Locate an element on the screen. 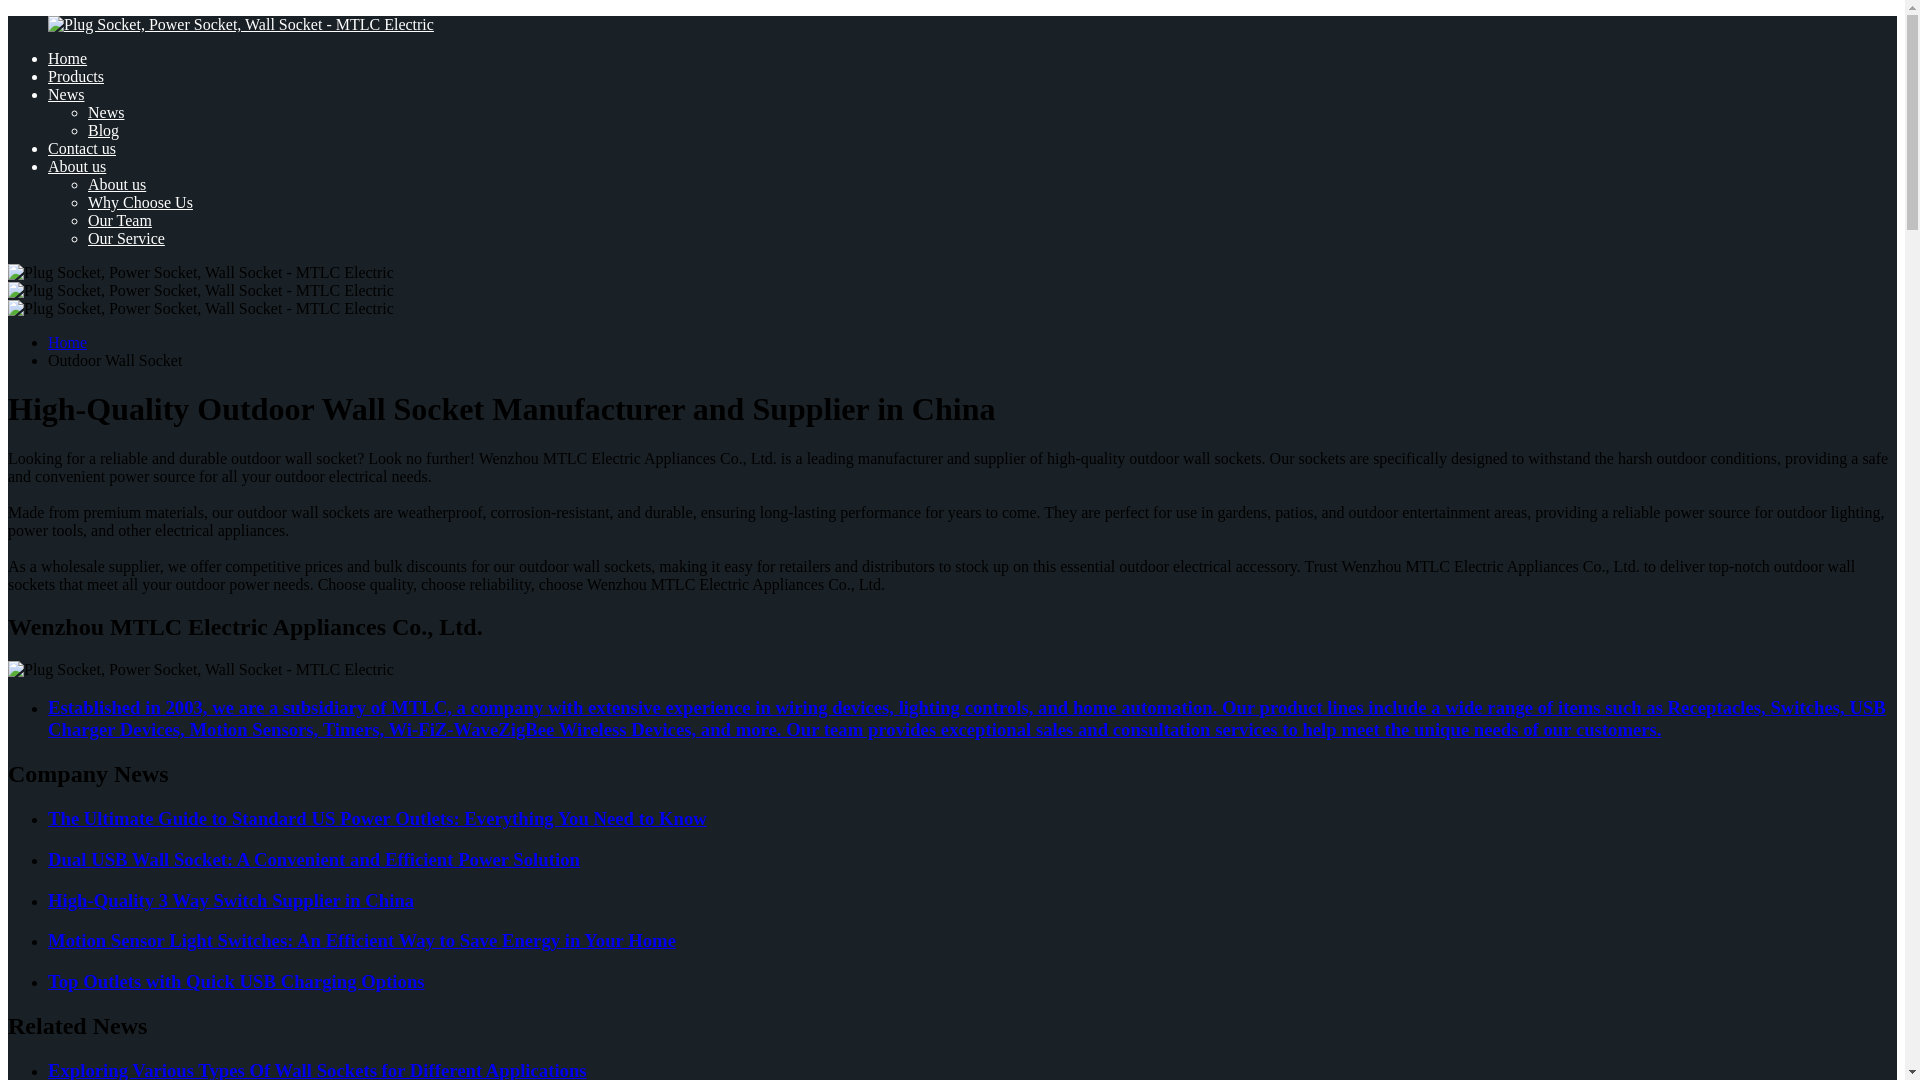 This screenshot has height=1080, width=1920. Why Choose Us is located at coordinates (140, 202).